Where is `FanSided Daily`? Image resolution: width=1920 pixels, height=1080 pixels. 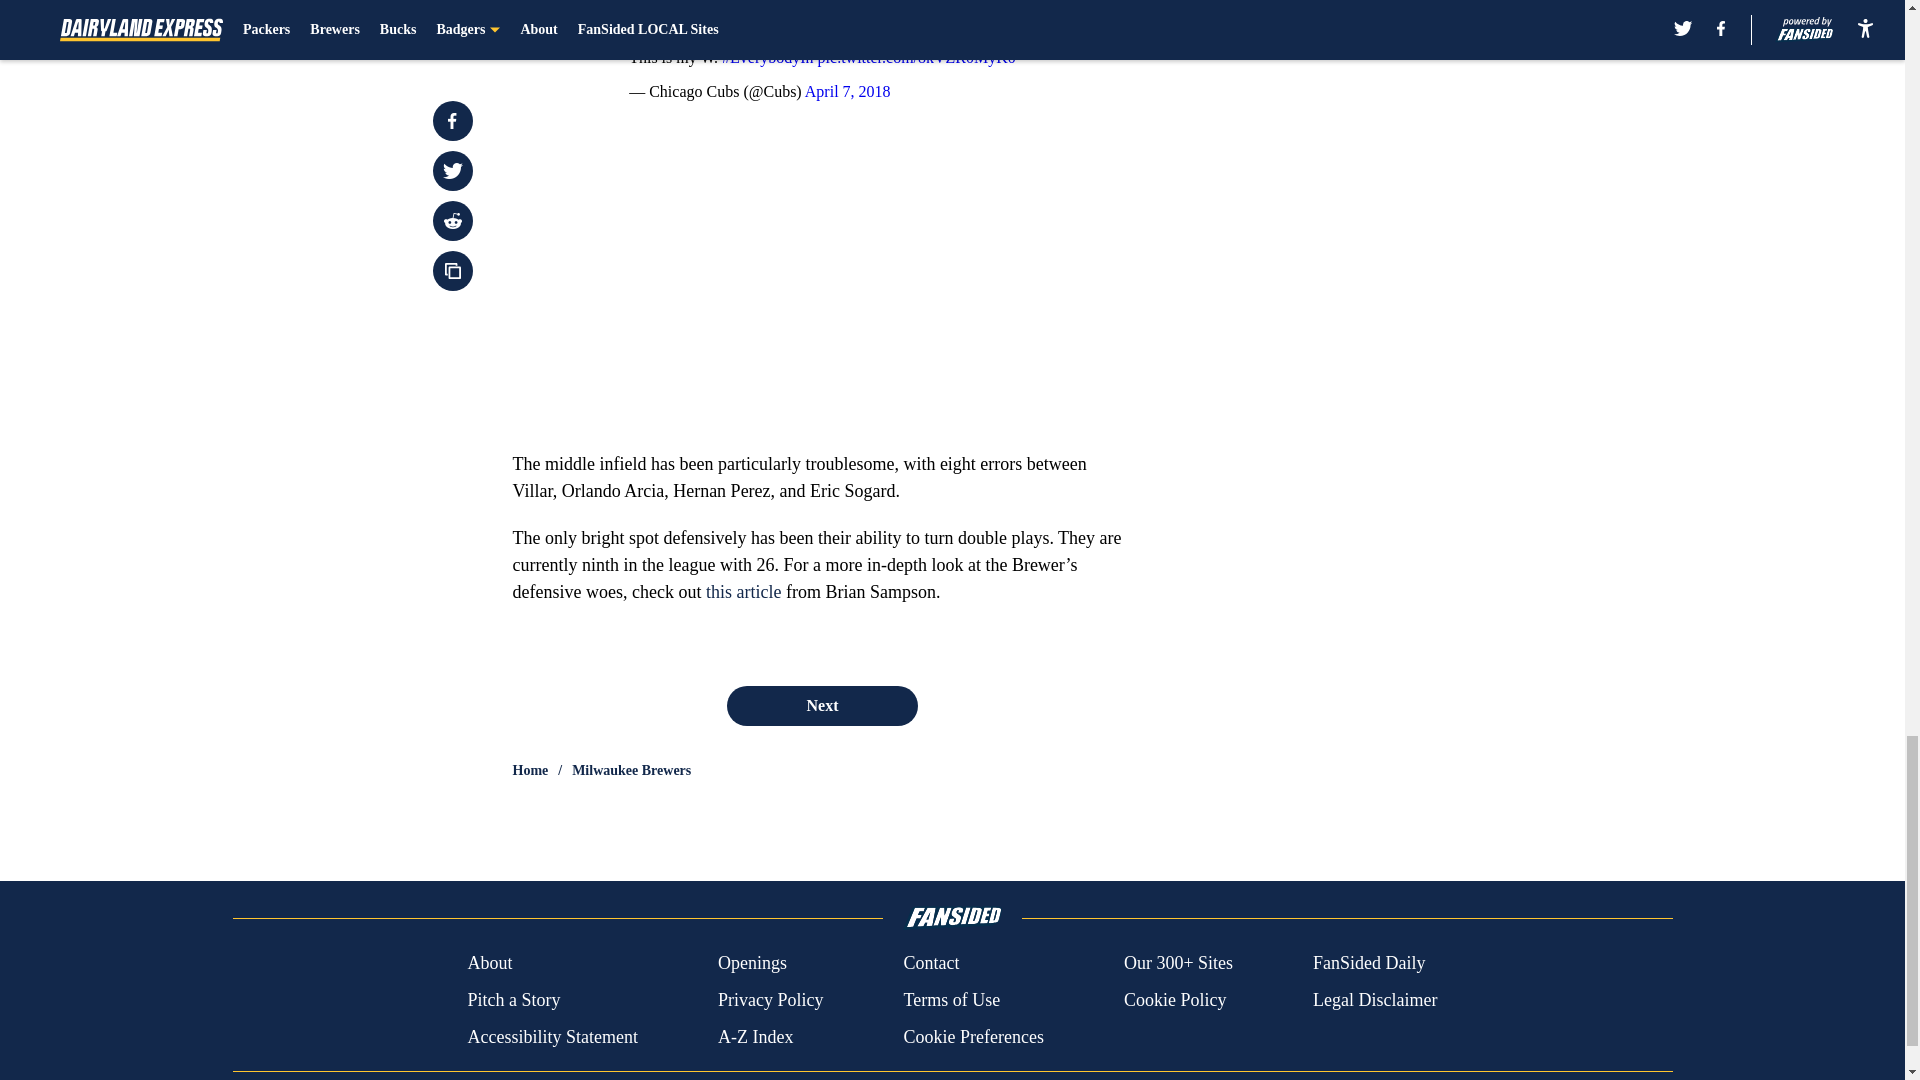 FanSided Daily is located at coordinates (1370, 964).